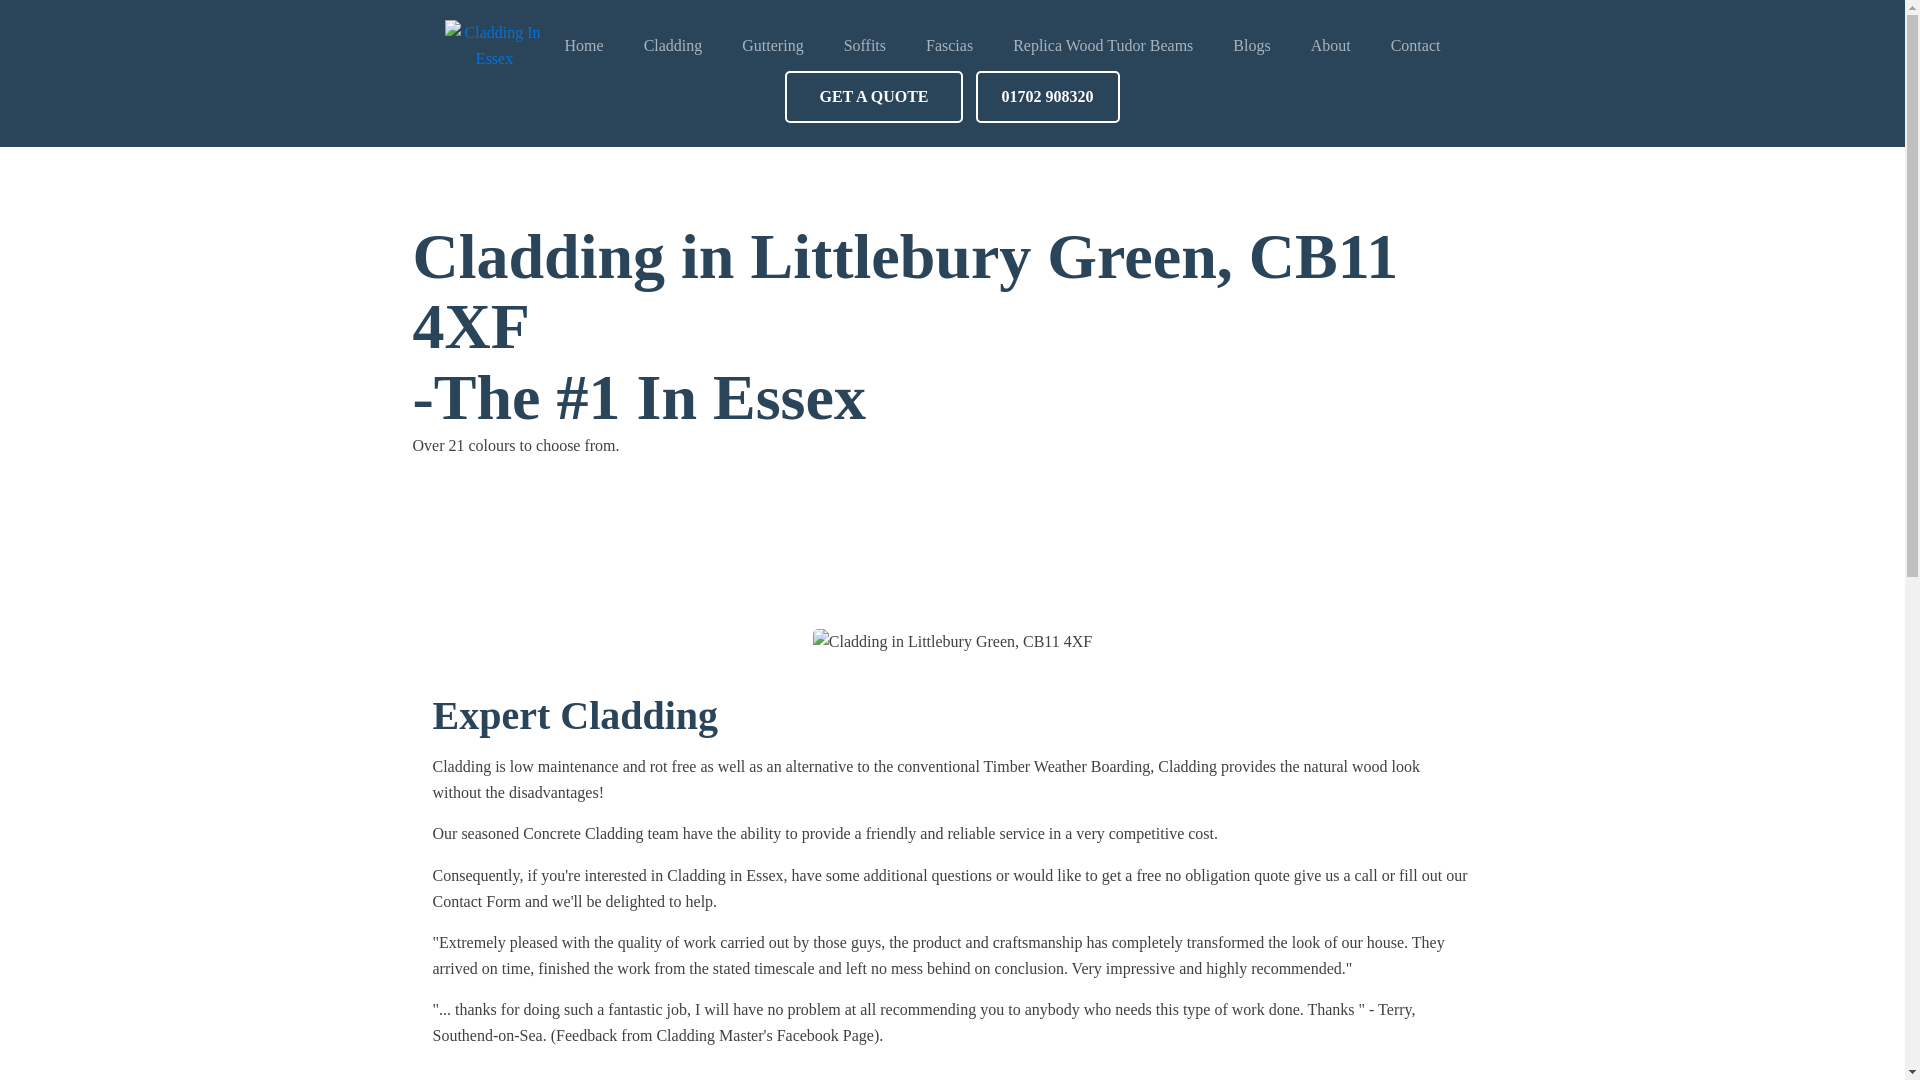 This screenshot has width=1920, height=1080. Describe the element at coordinates (1330, 46) in the screenshot. I see `About` at that location.